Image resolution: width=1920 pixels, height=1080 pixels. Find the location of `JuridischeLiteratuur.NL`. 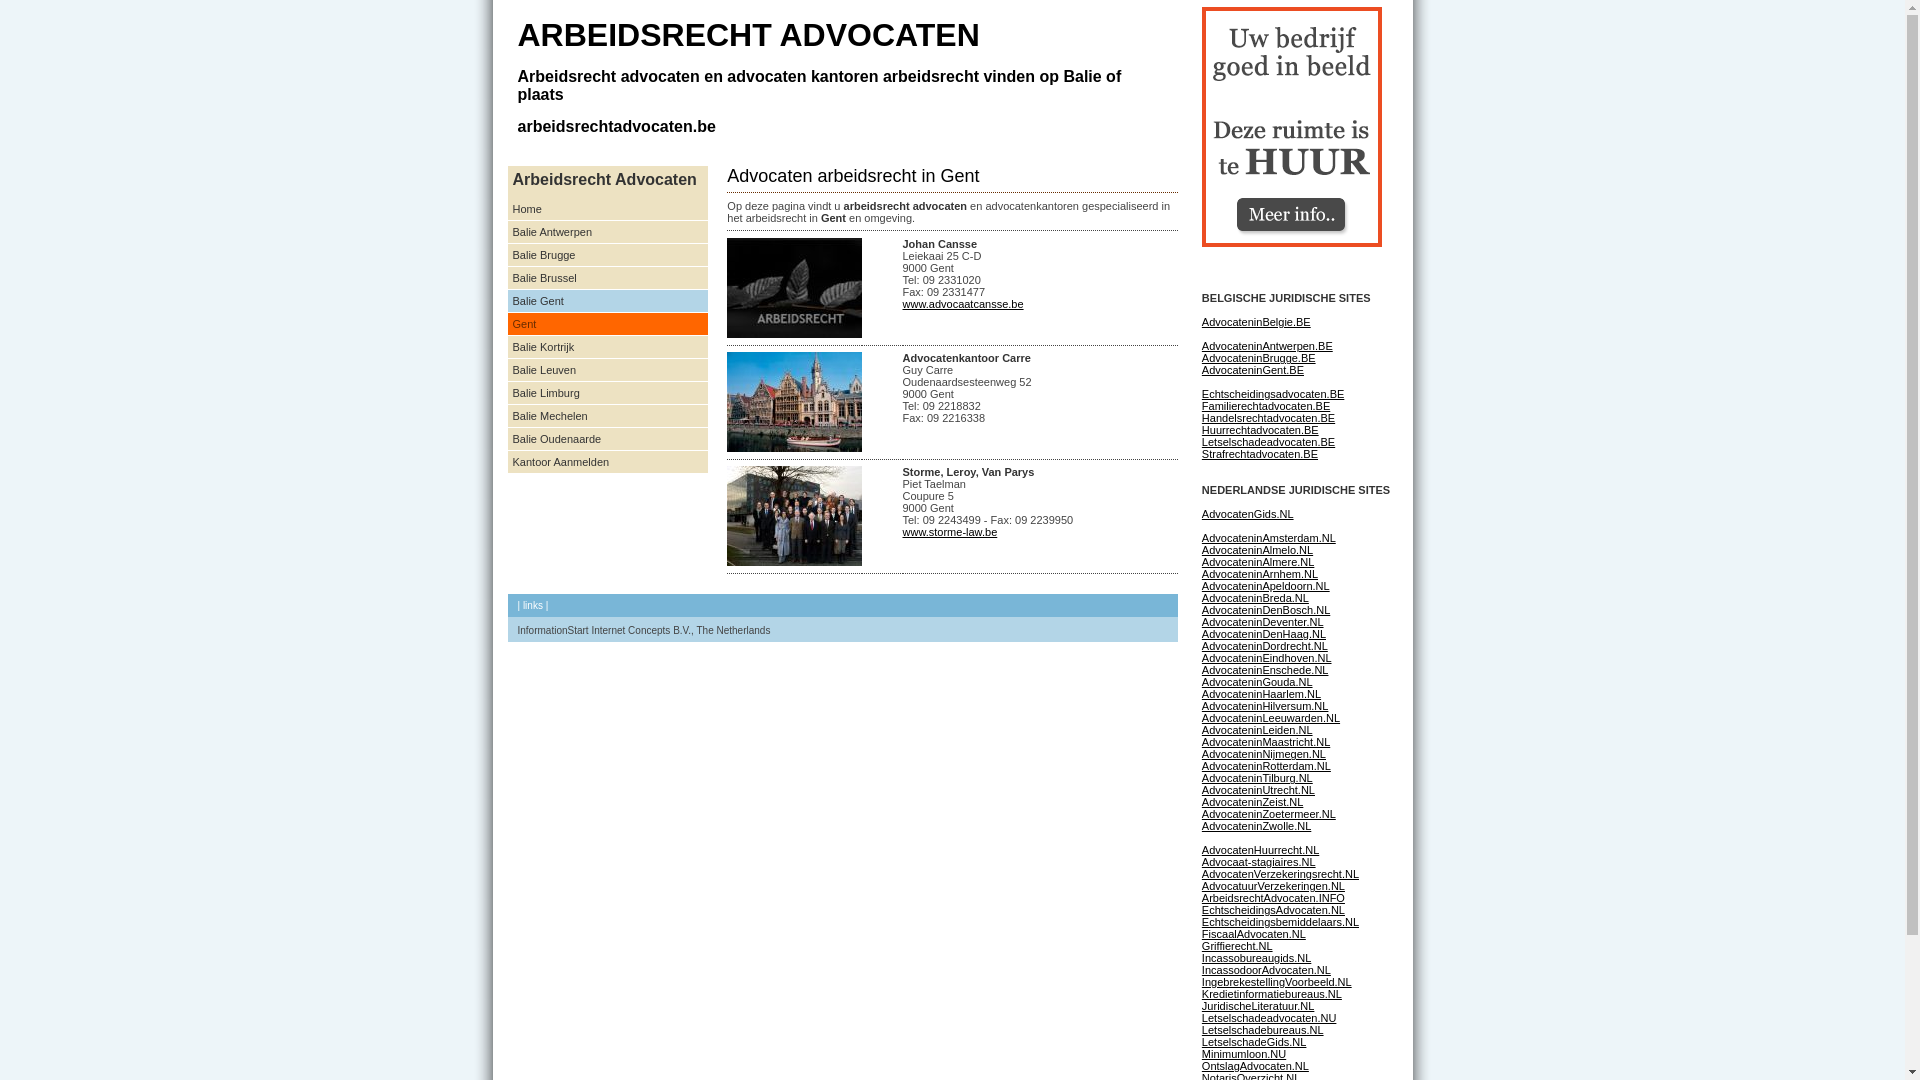

JuridischeLiteratuur.NL is located at coordinates (1258, 1006).